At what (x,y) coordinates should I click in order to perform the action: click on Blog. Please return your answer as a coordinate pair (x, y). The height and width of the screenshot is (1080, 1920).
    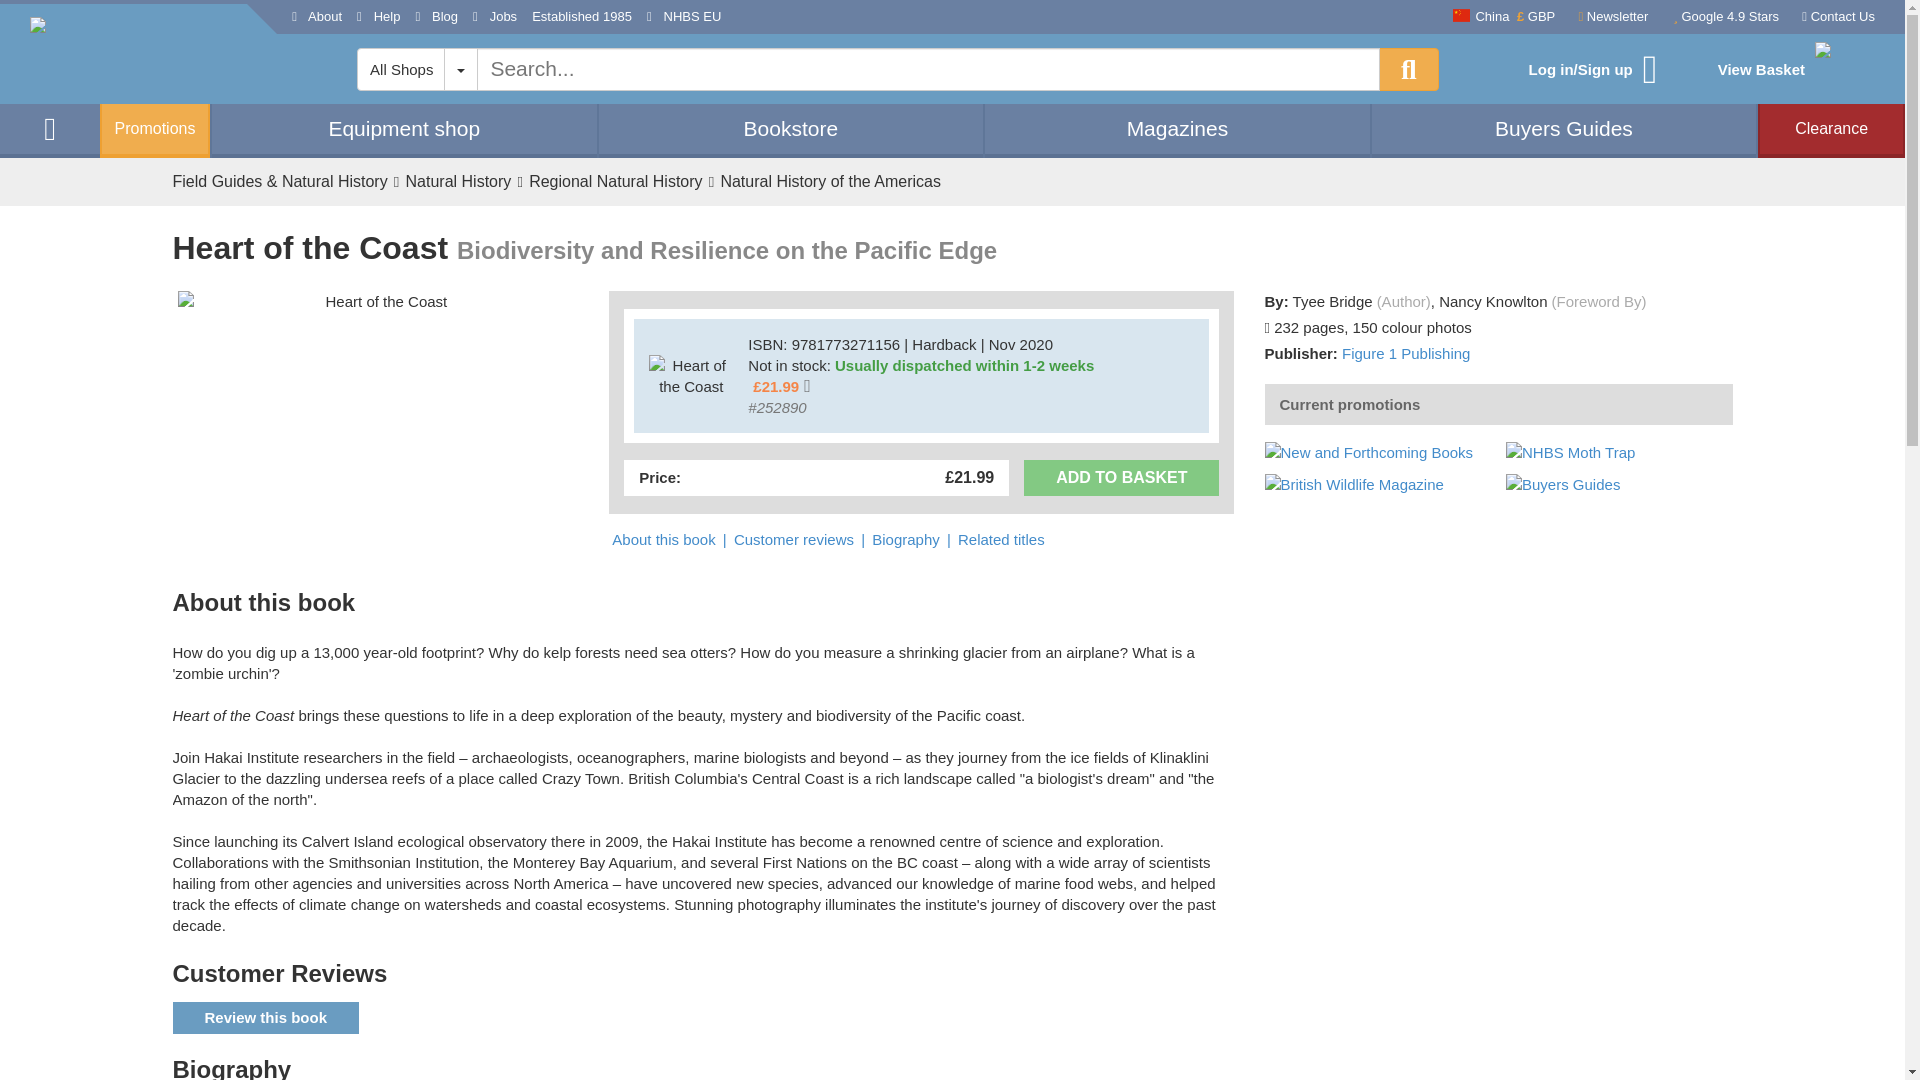
    Looking at the image, I should click on (436, 17).